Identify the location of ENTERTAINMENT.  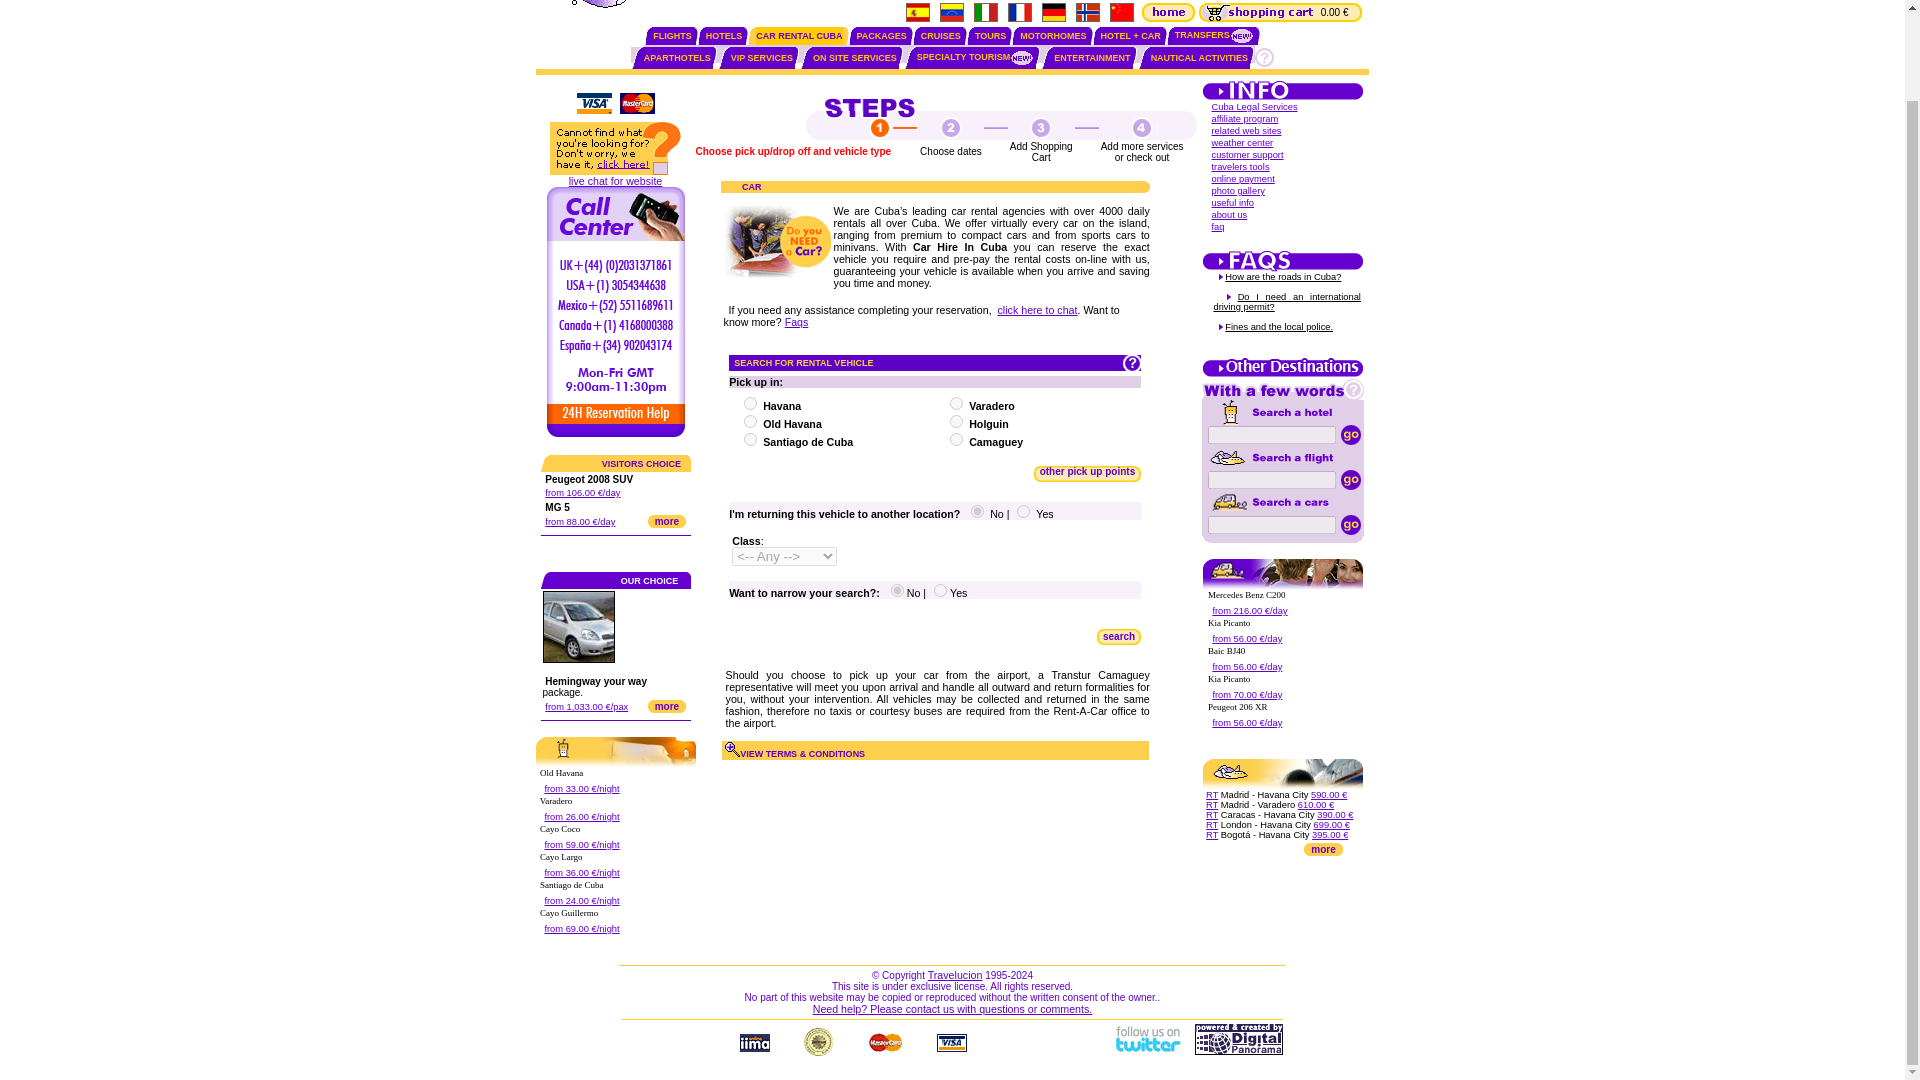
(1092, 57).